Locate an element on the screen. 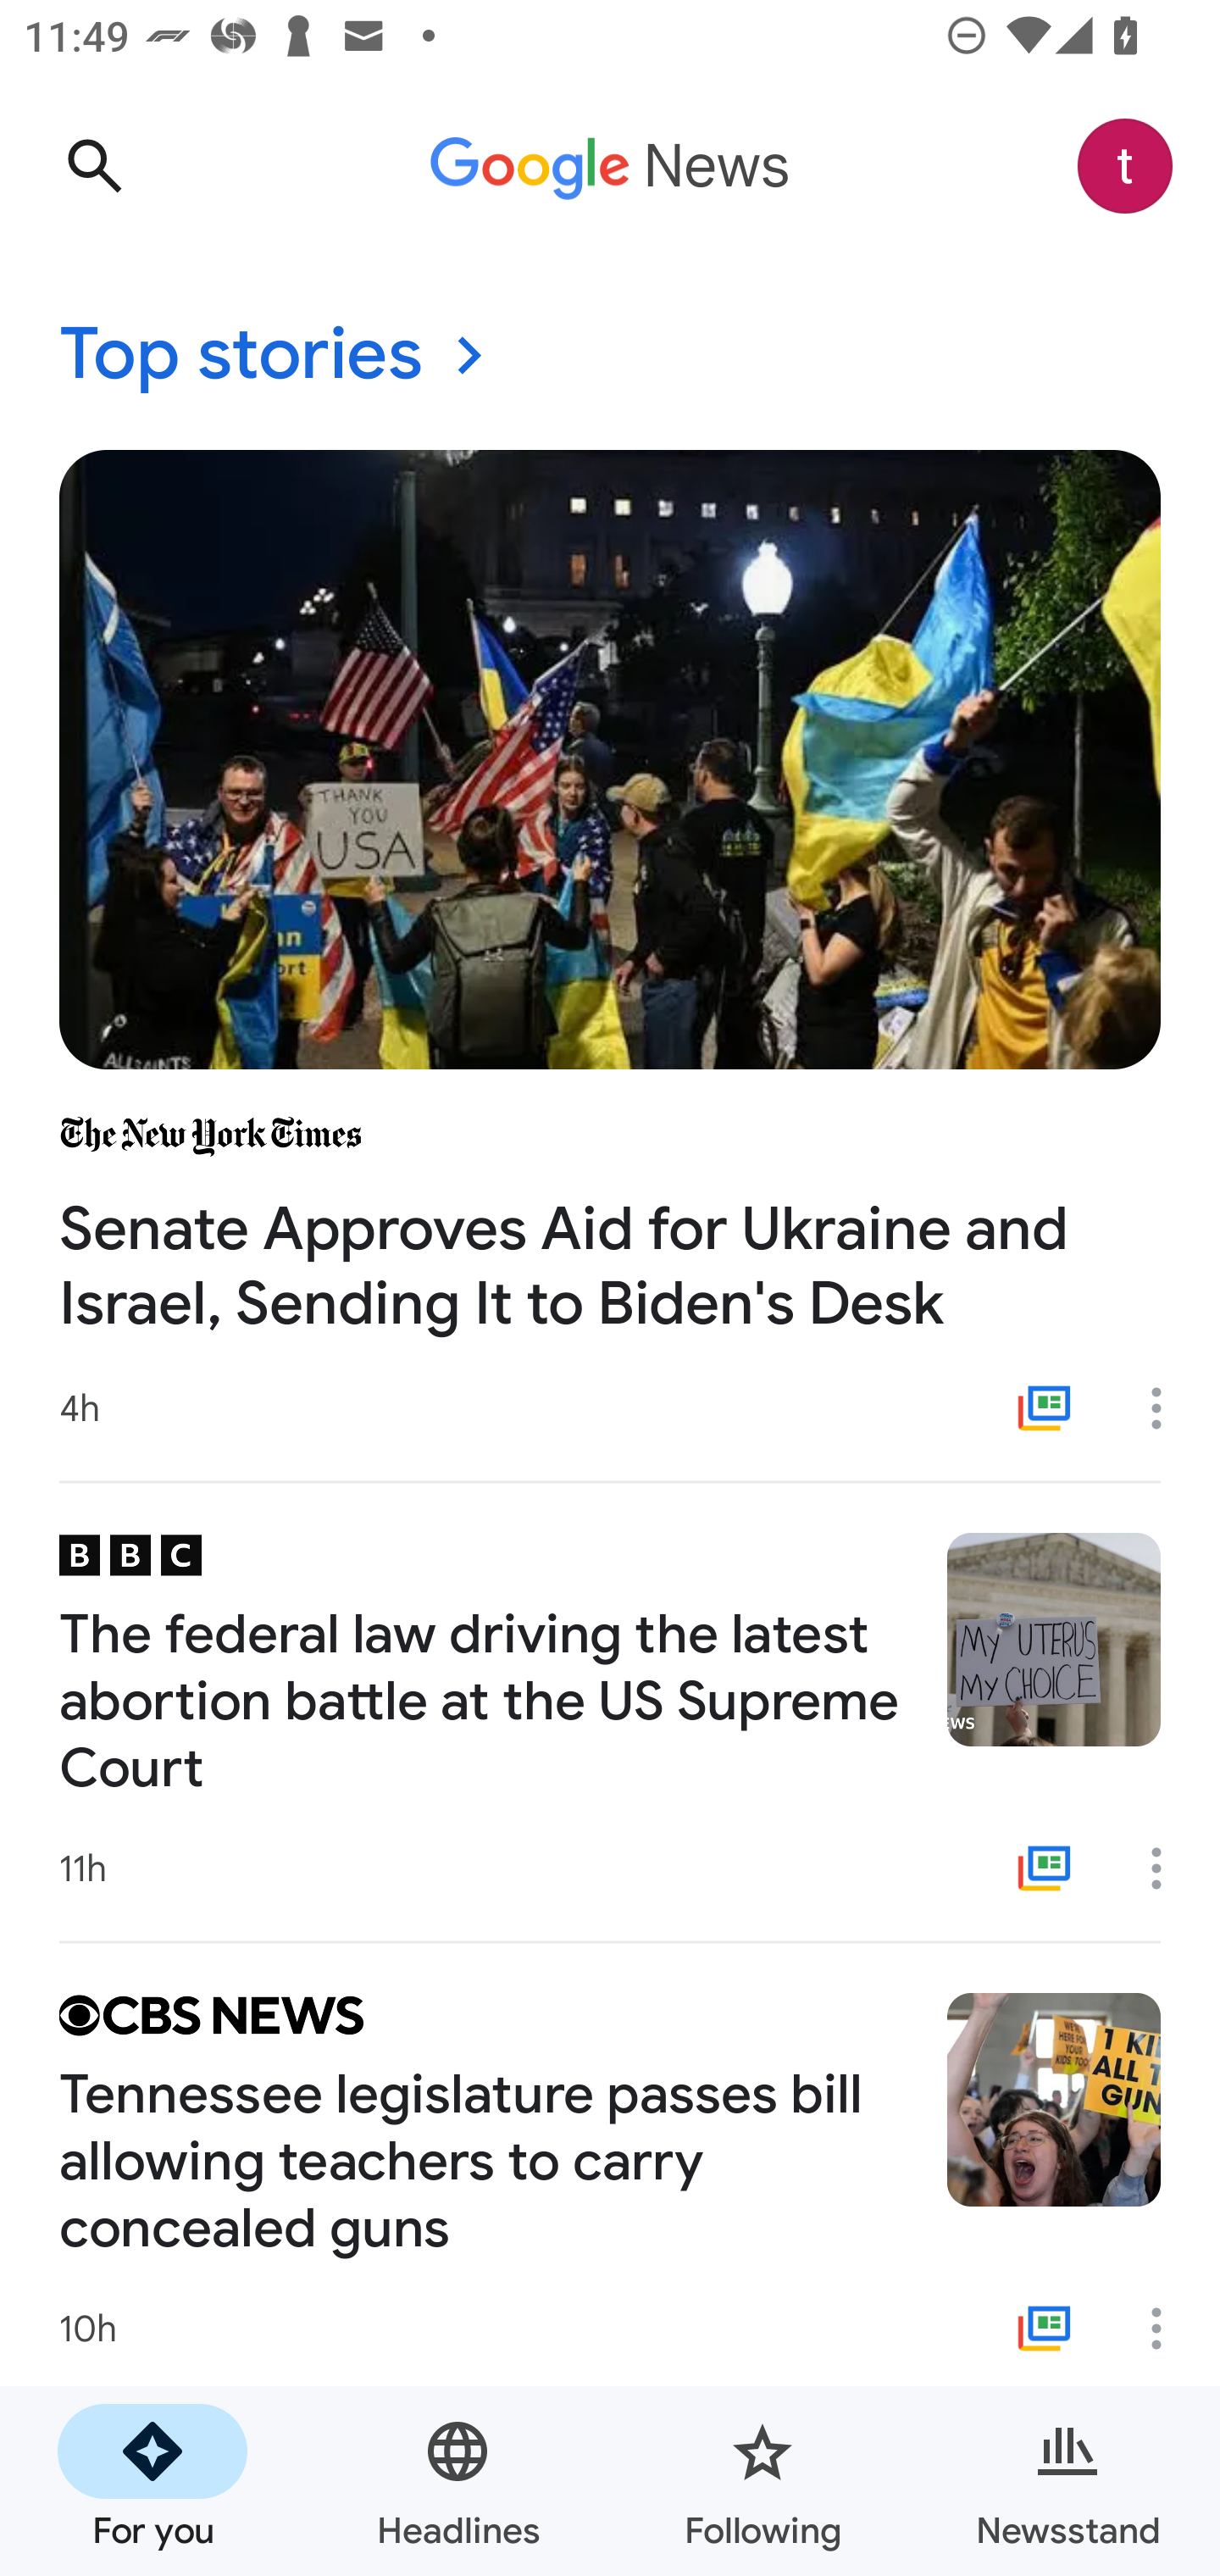 This screenshot has height=2576, width=1220. Top stories is located at coordinates (610, 356).